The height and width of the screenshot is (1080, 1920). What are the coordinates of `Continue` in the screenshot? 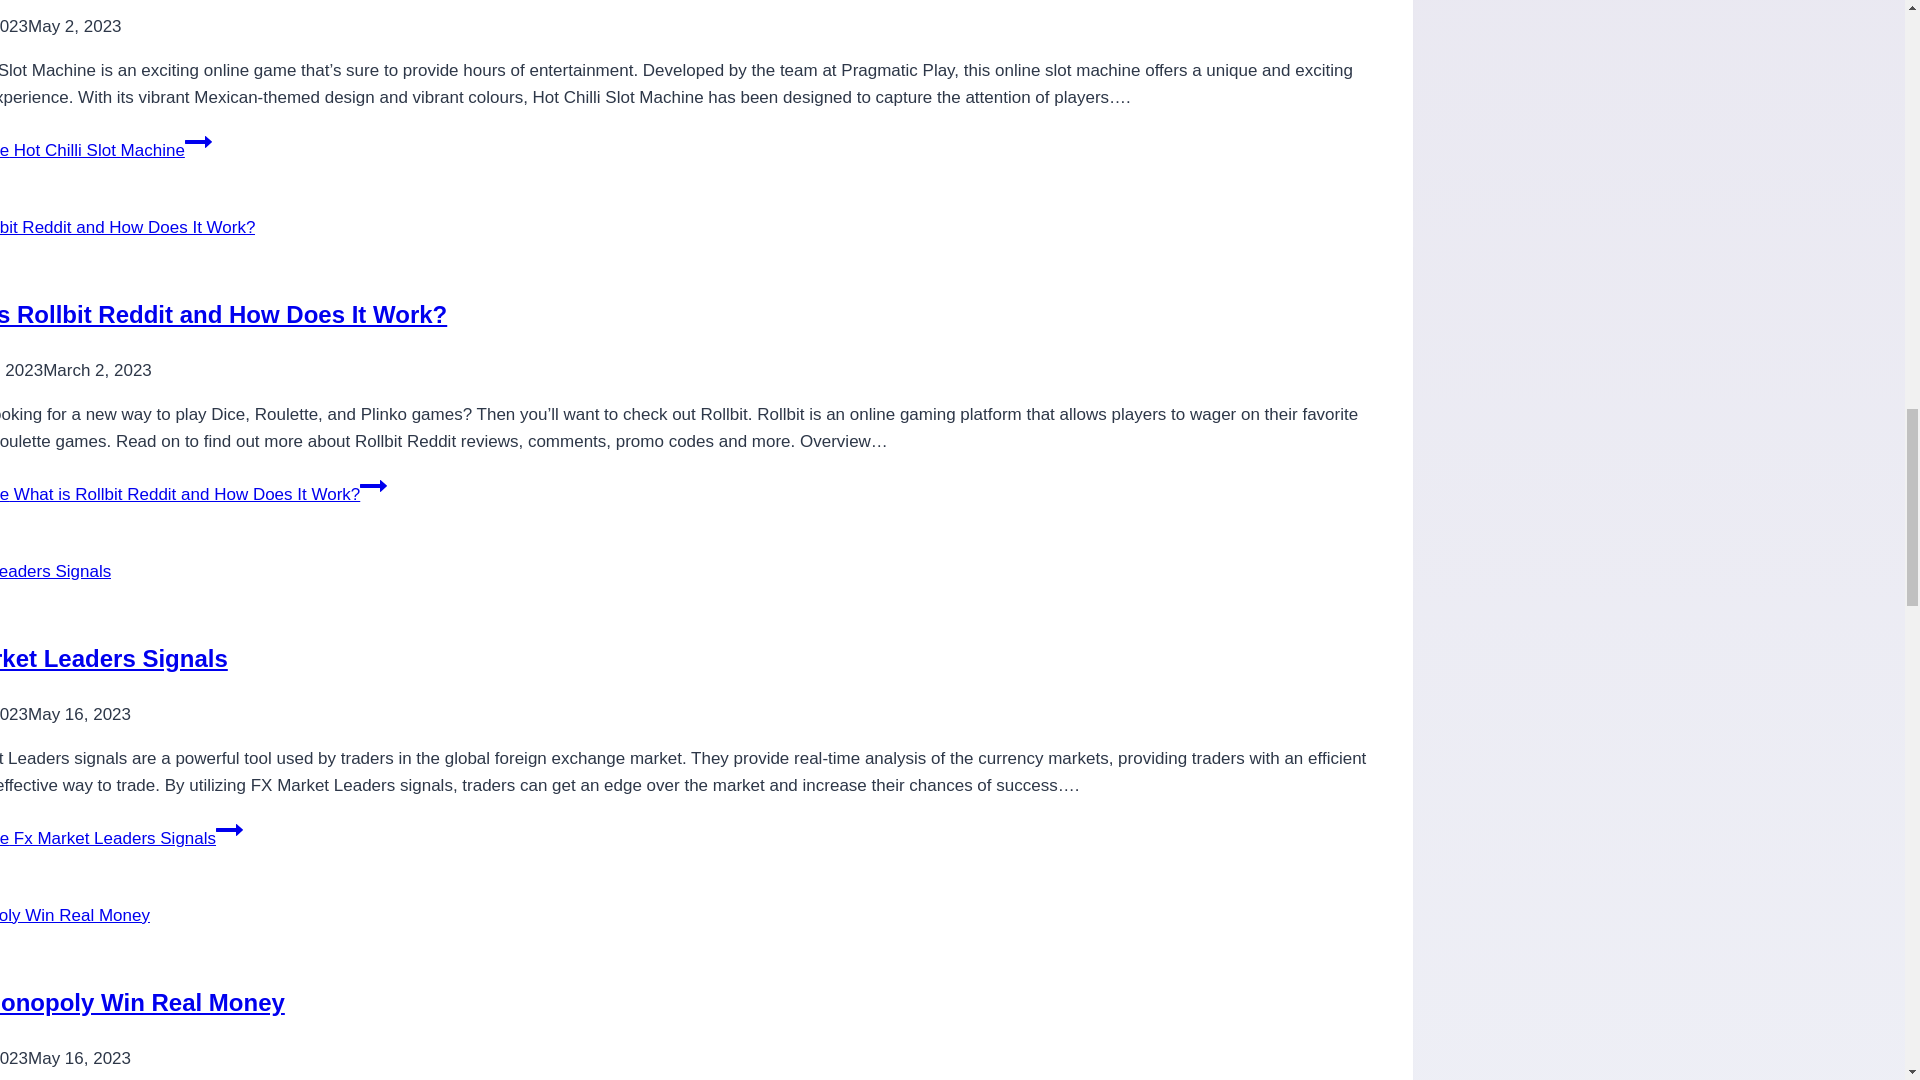 It's located at (198, 142).